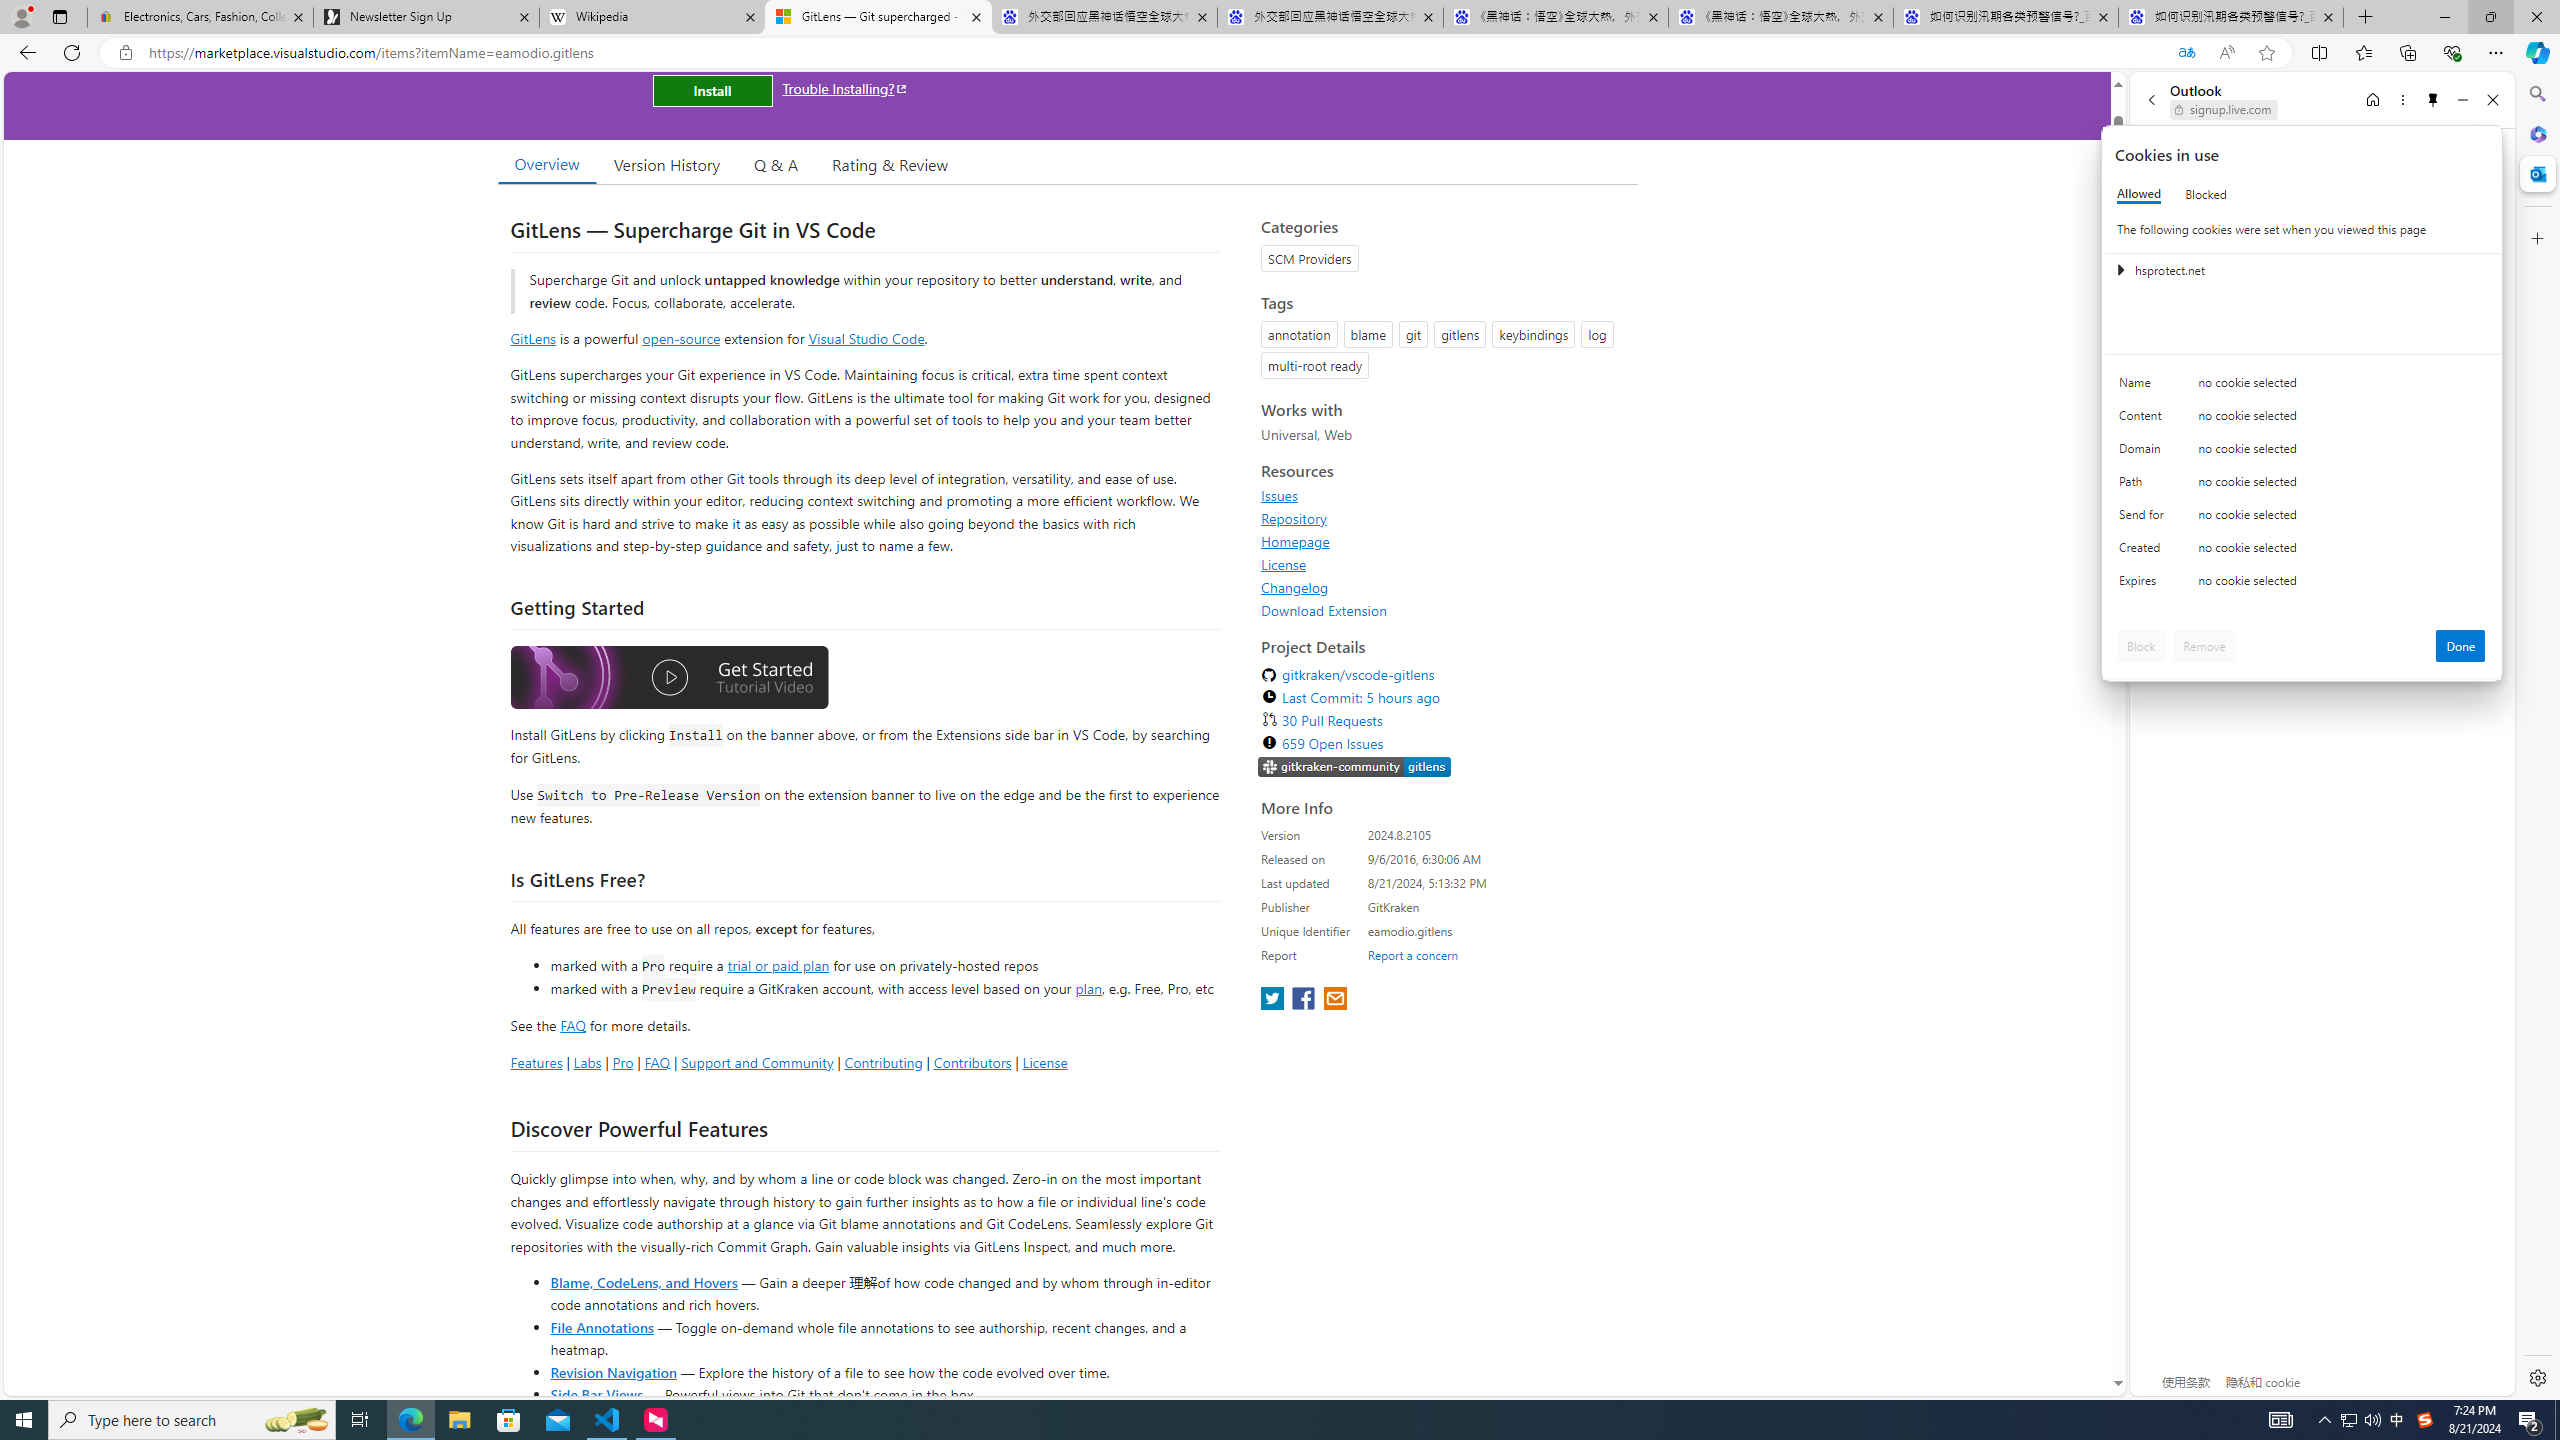  I want to click on Q & A, so click(776, 164).